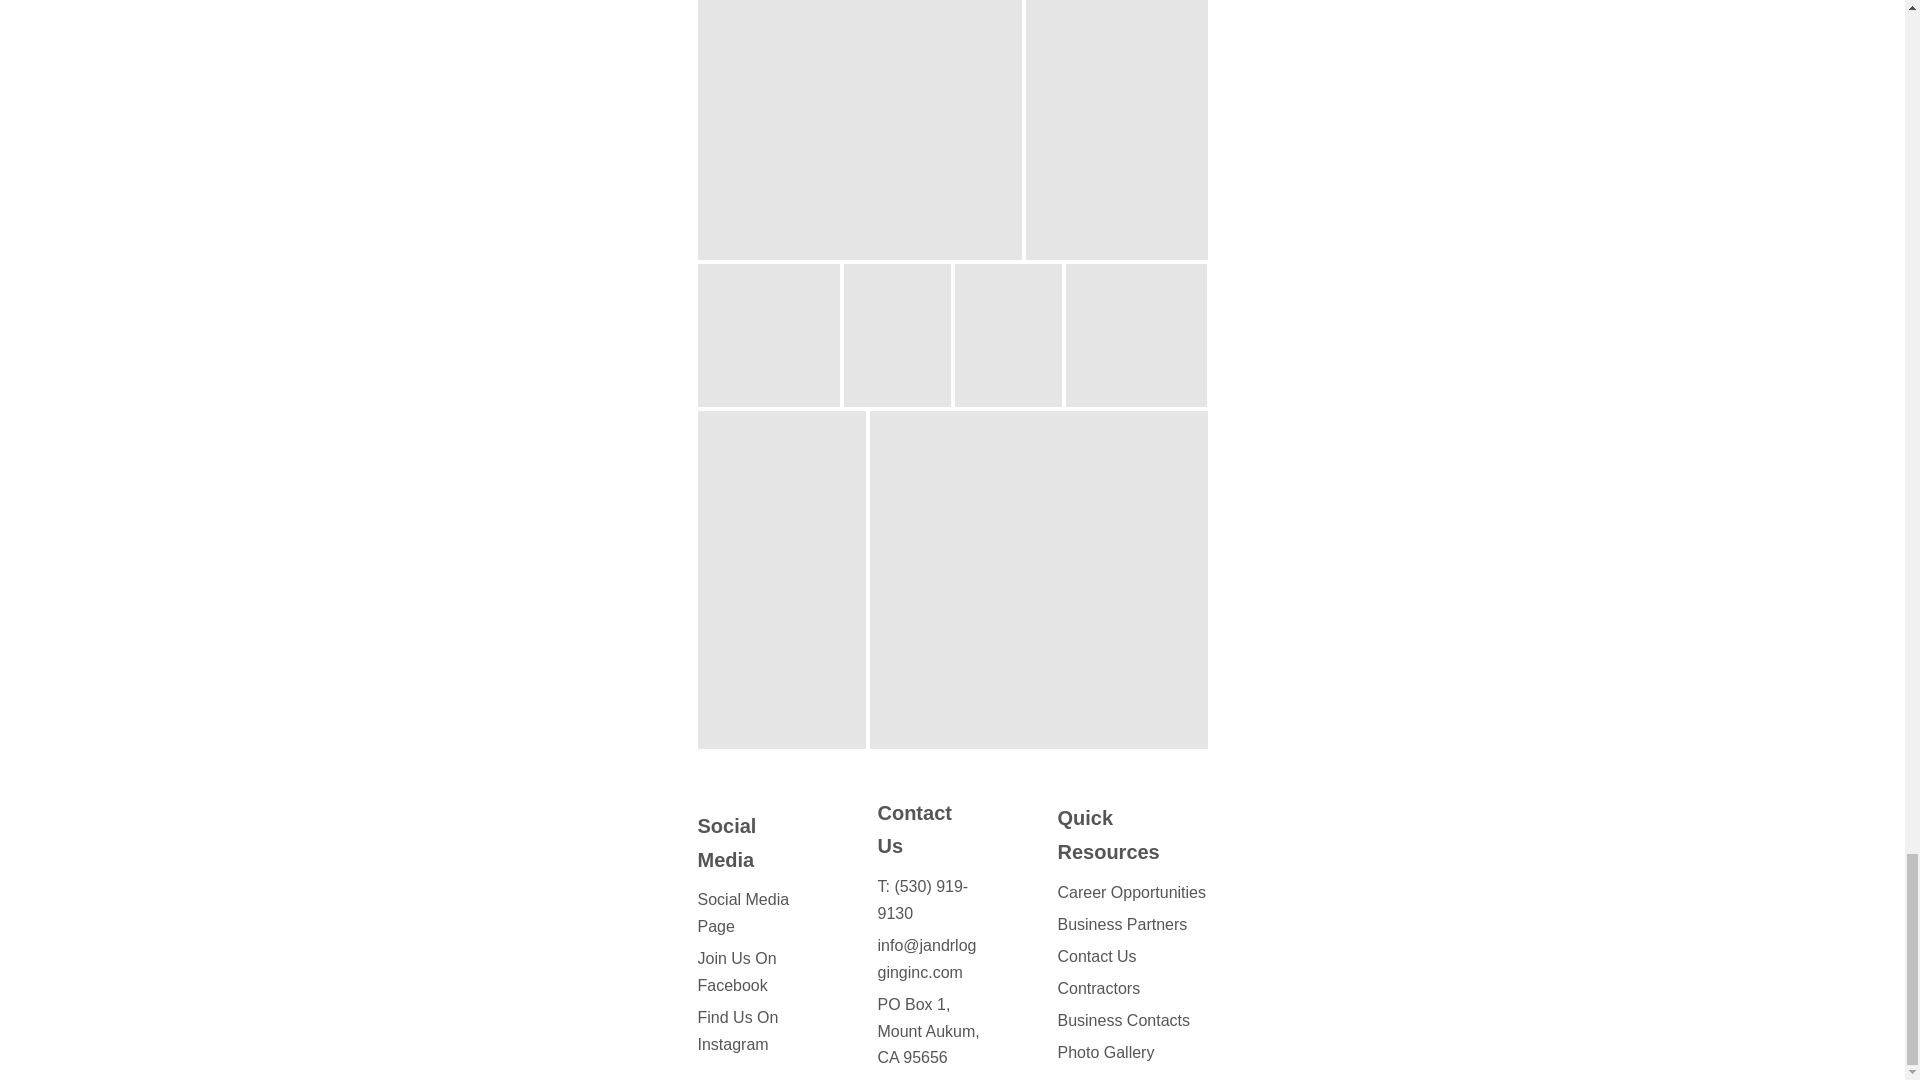  I want to click on PO Box 1, Mount Aukum, CA 95656, so click(928, 1031).